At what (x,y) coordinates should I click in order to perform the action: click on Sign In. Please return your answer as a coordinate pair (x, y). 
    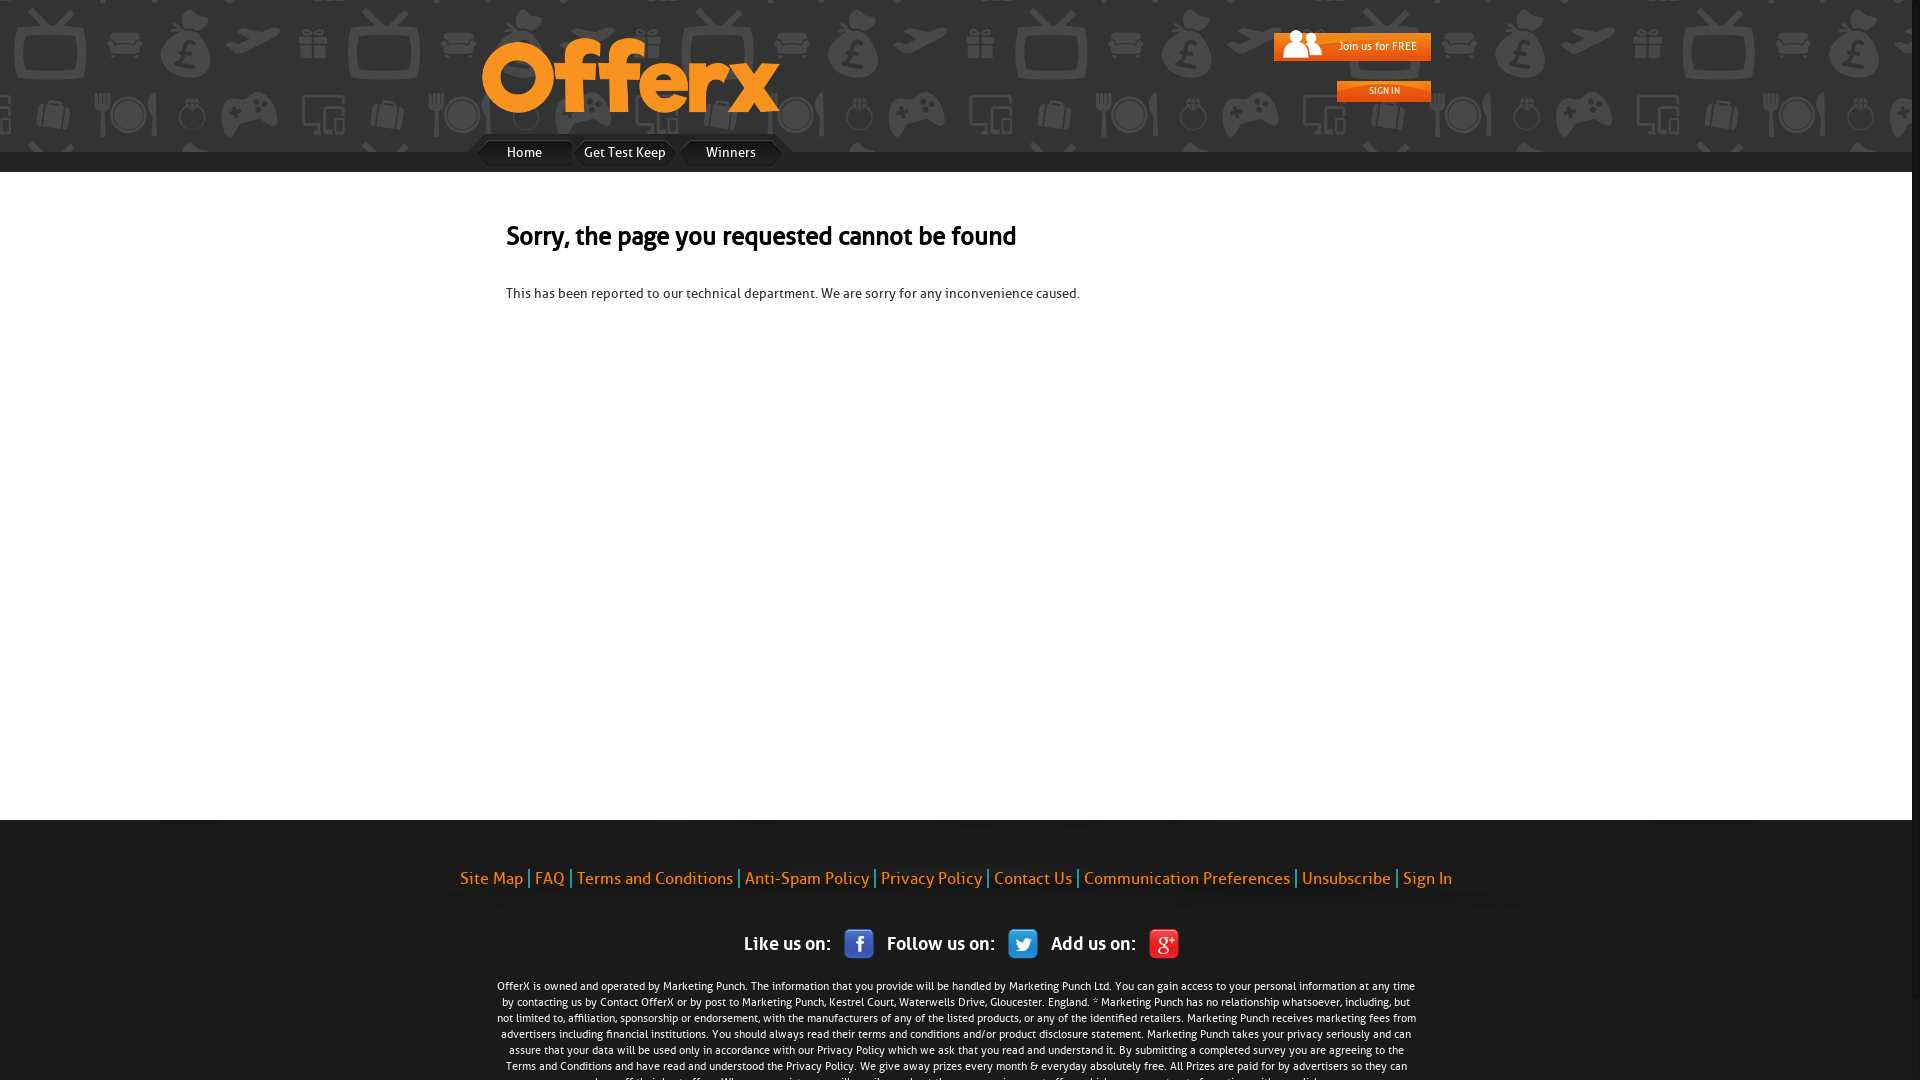
    Looking at the image, I should click on (1426, 878).